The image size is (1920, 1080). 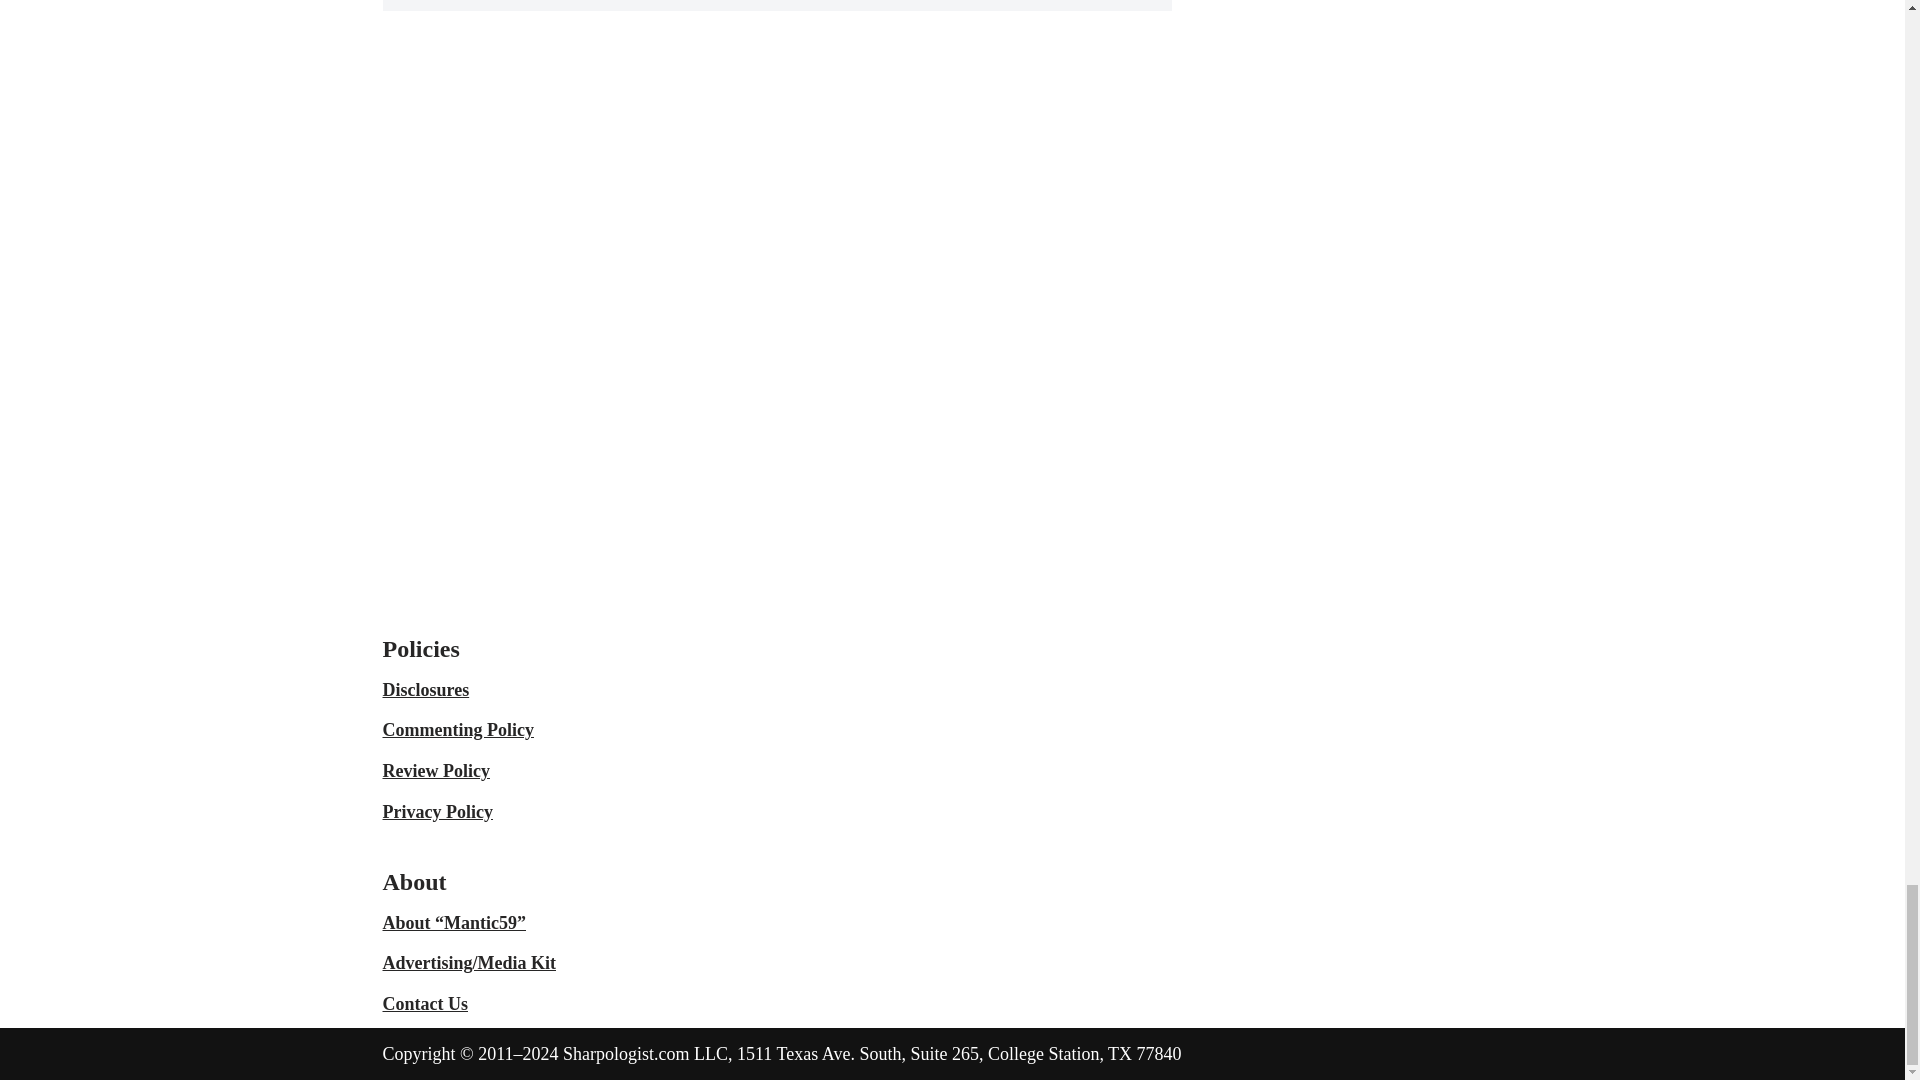 What do you see at coordinates (1092, 602) in the screenshot?
I see `DMCA.com Protection Status` at bounding box center [1092, 602].